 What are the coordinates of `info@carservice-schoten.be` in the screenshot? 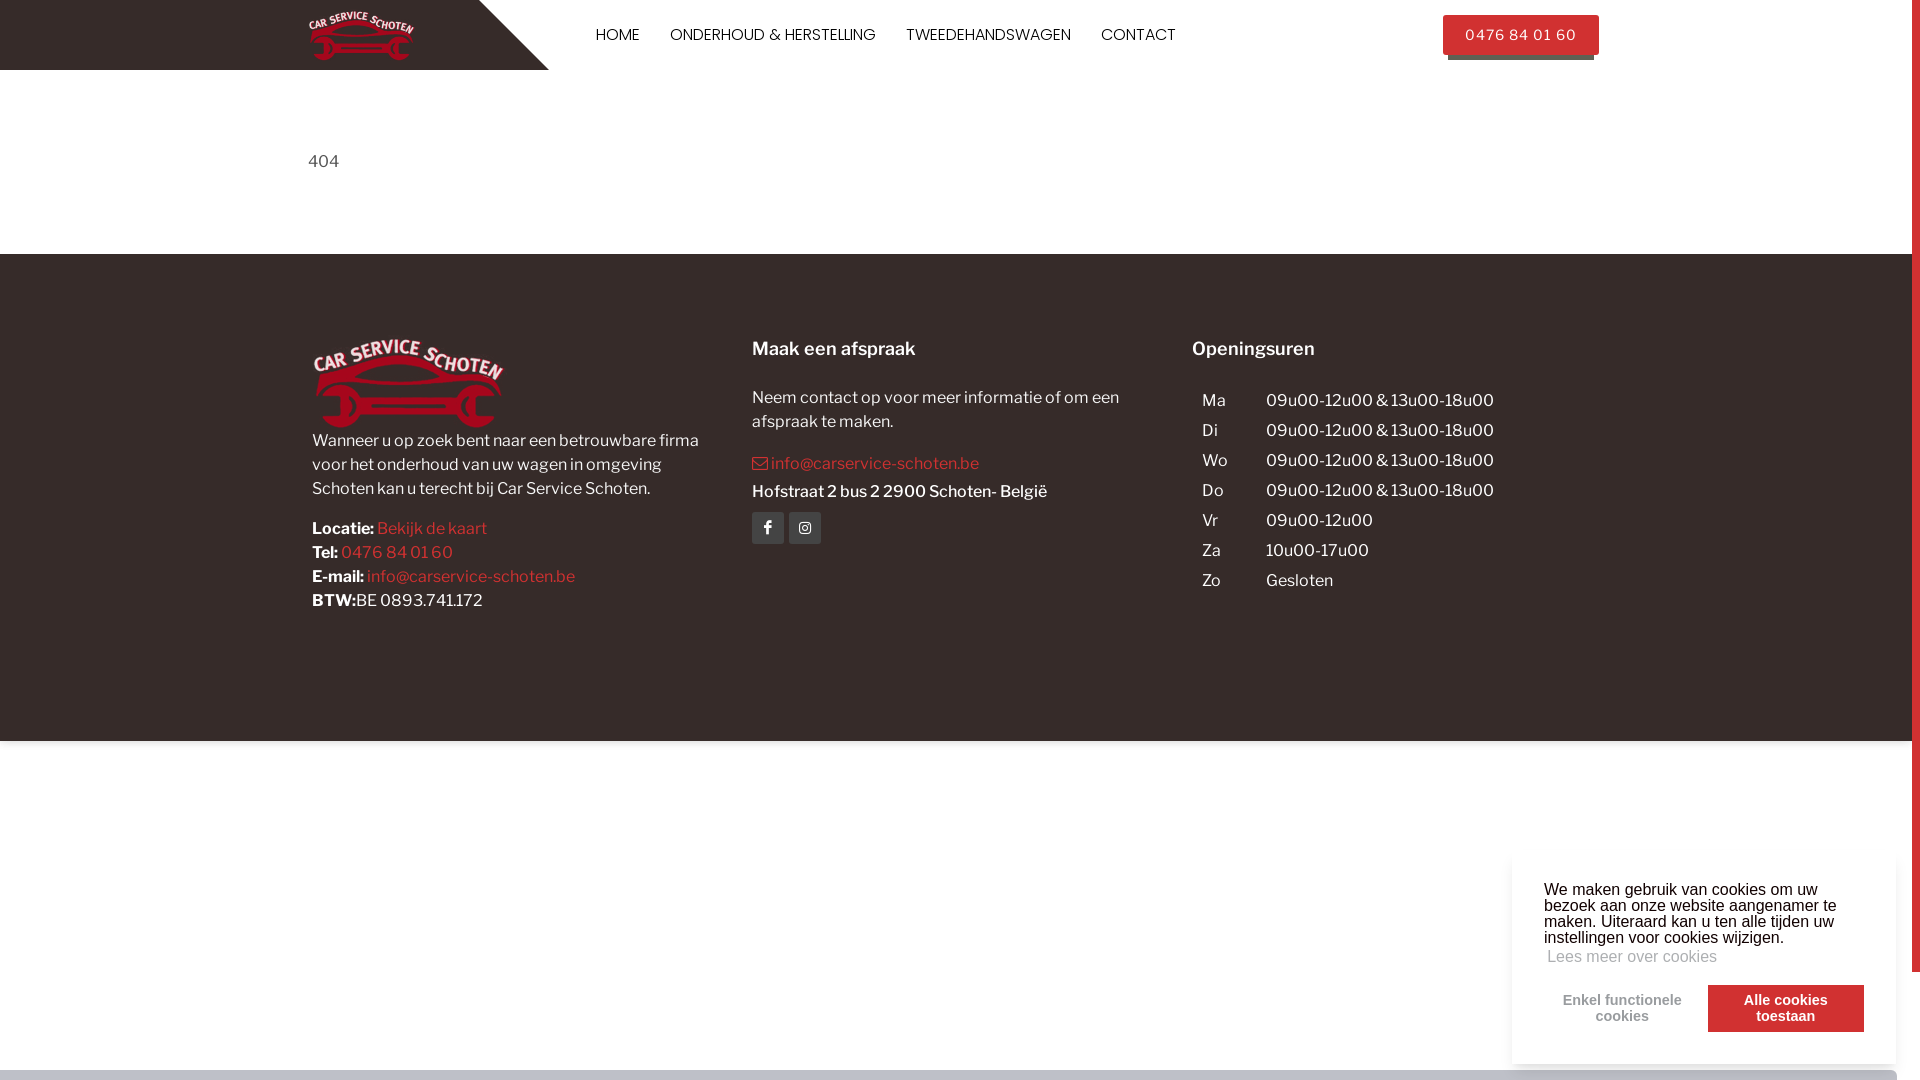 It's located at (956, 463).